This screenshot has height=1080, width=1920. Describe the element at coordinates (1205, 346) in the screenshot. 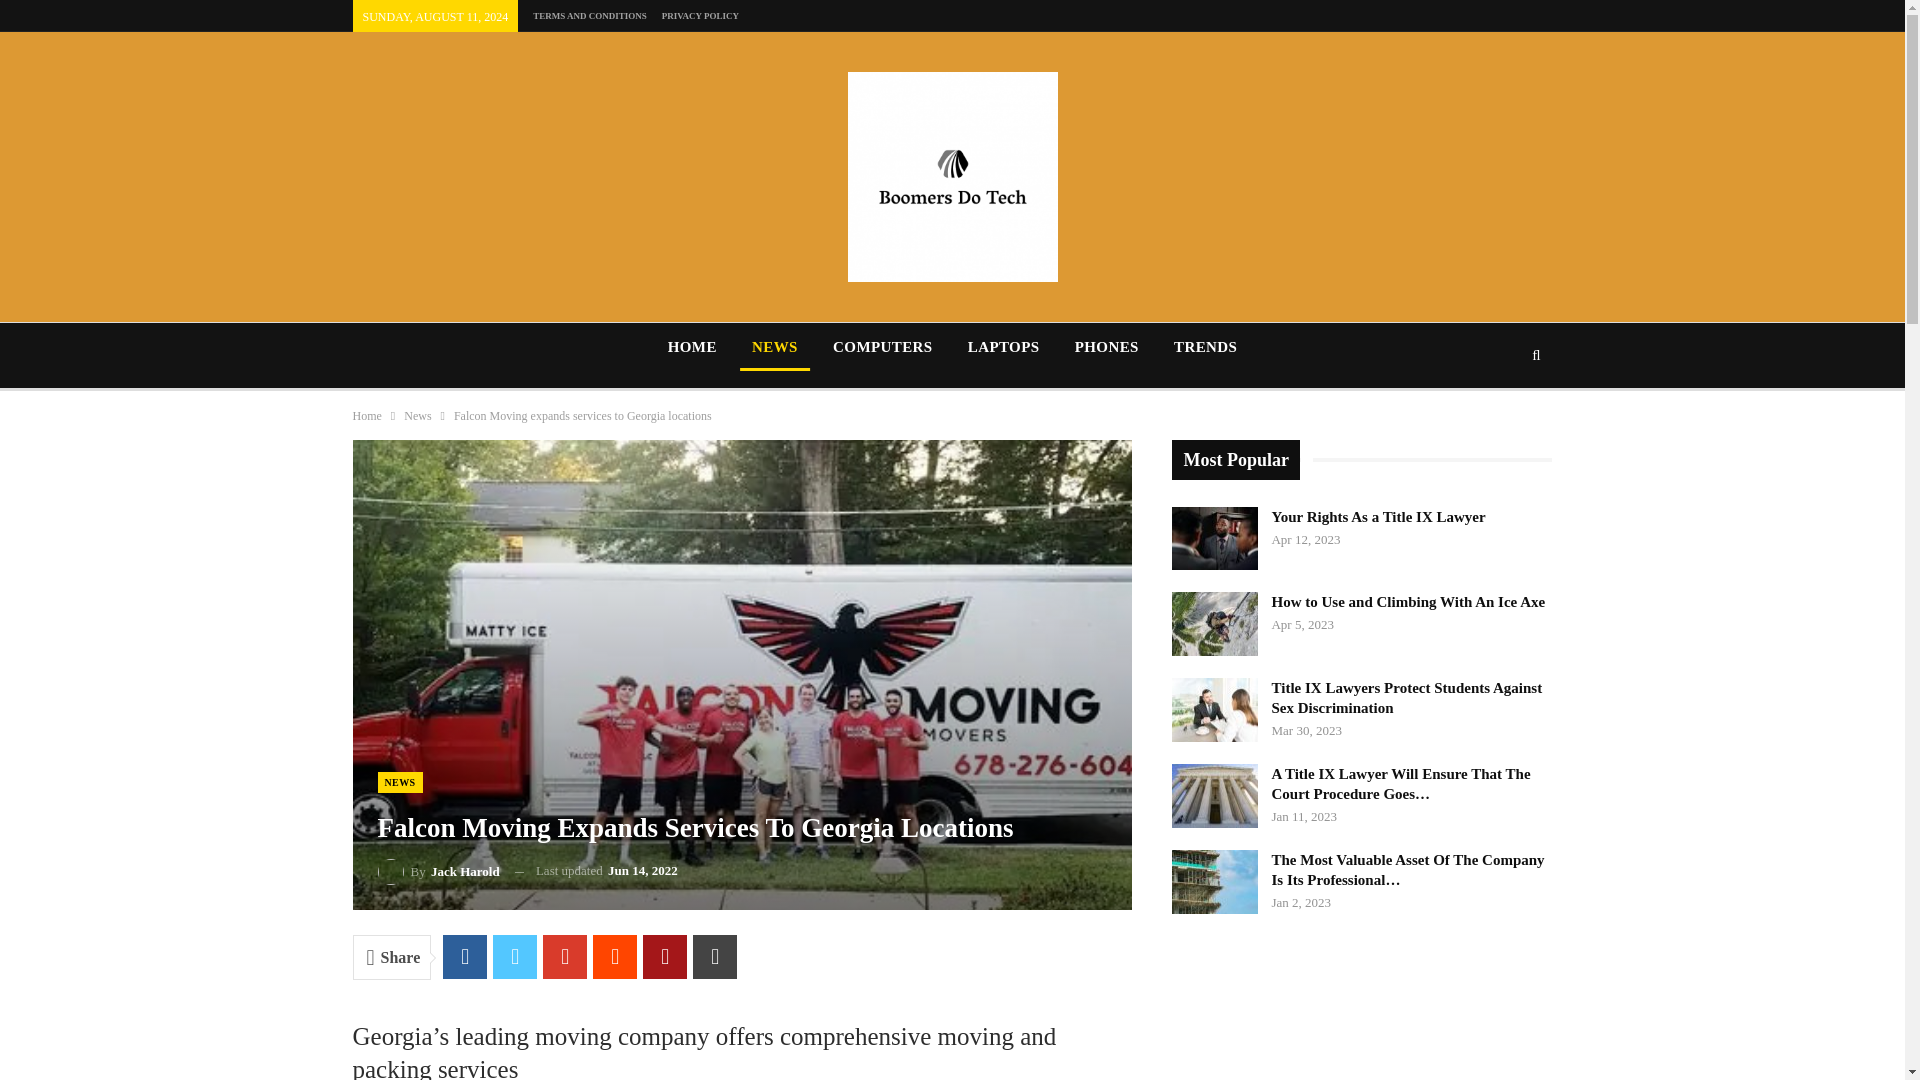

I see `TRENDS` at that location.